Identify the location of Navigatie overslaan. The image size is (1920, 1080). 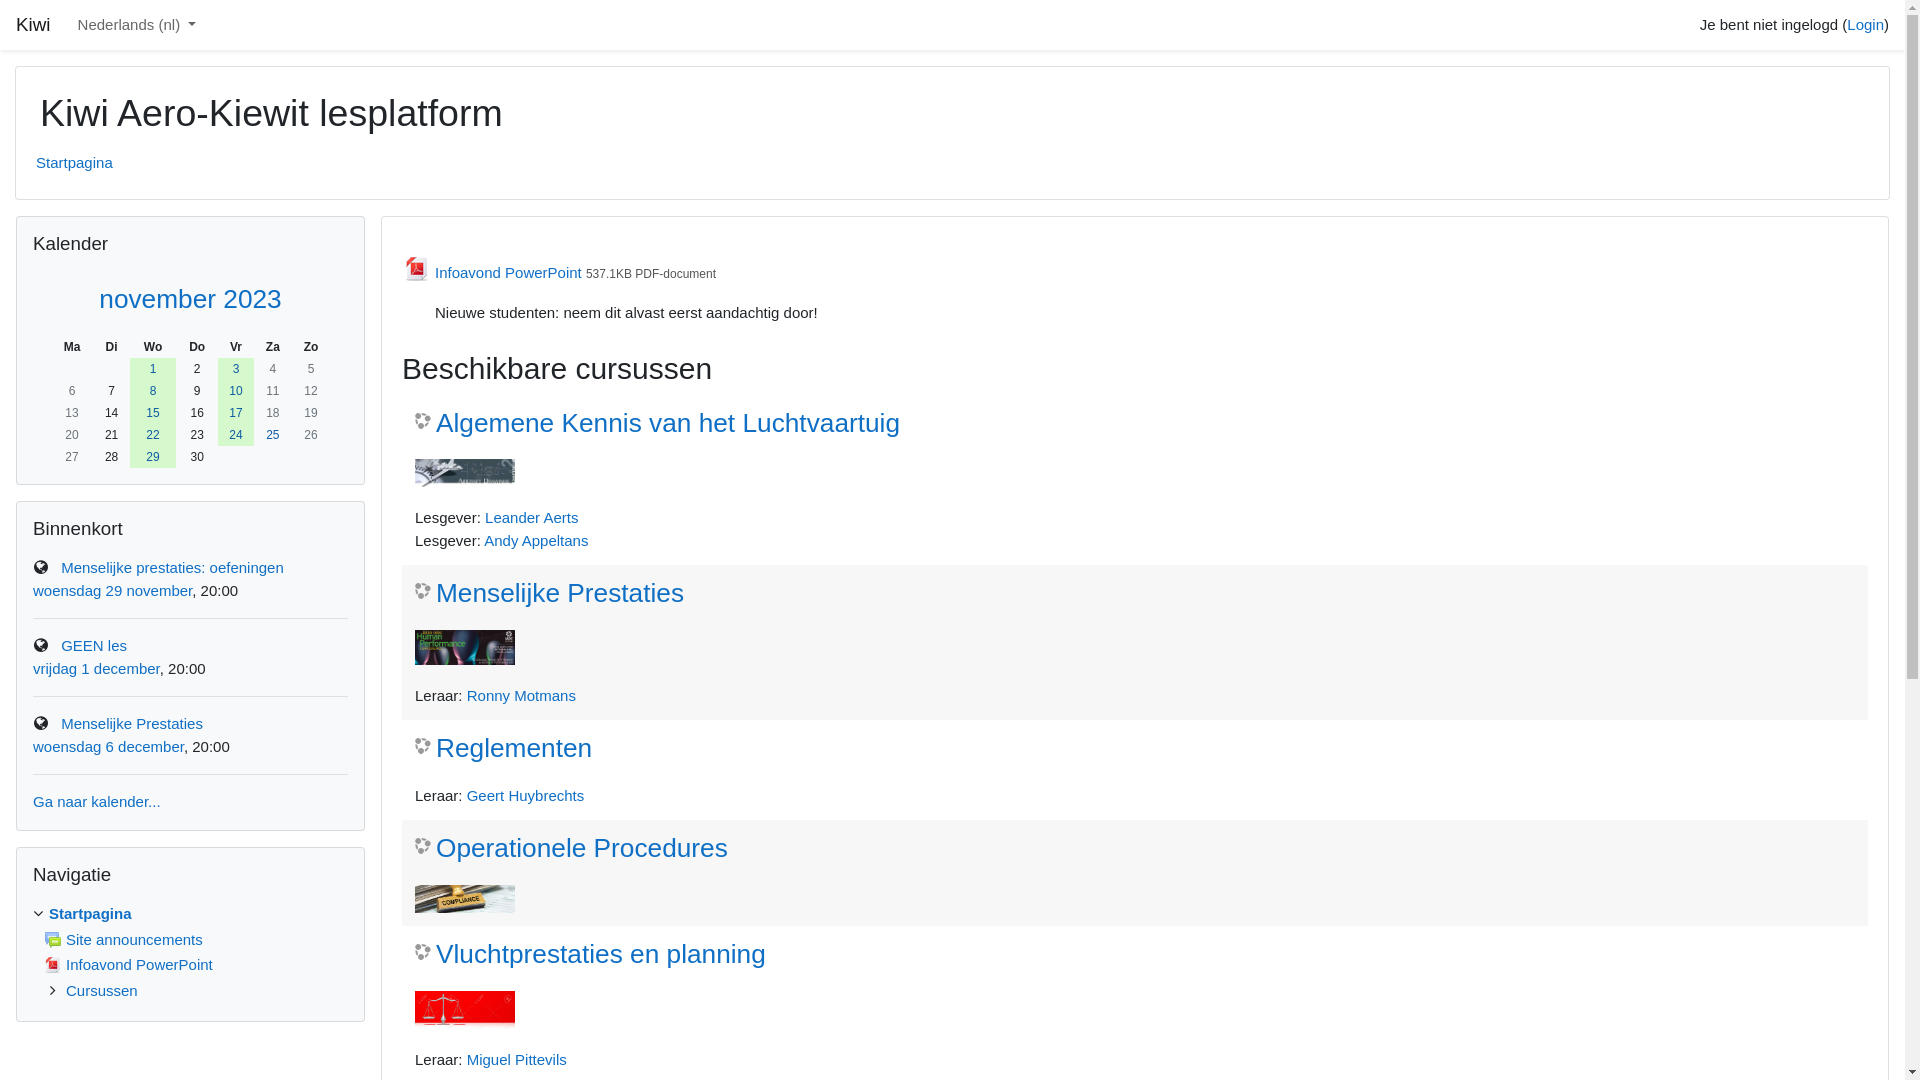
(16, 846).